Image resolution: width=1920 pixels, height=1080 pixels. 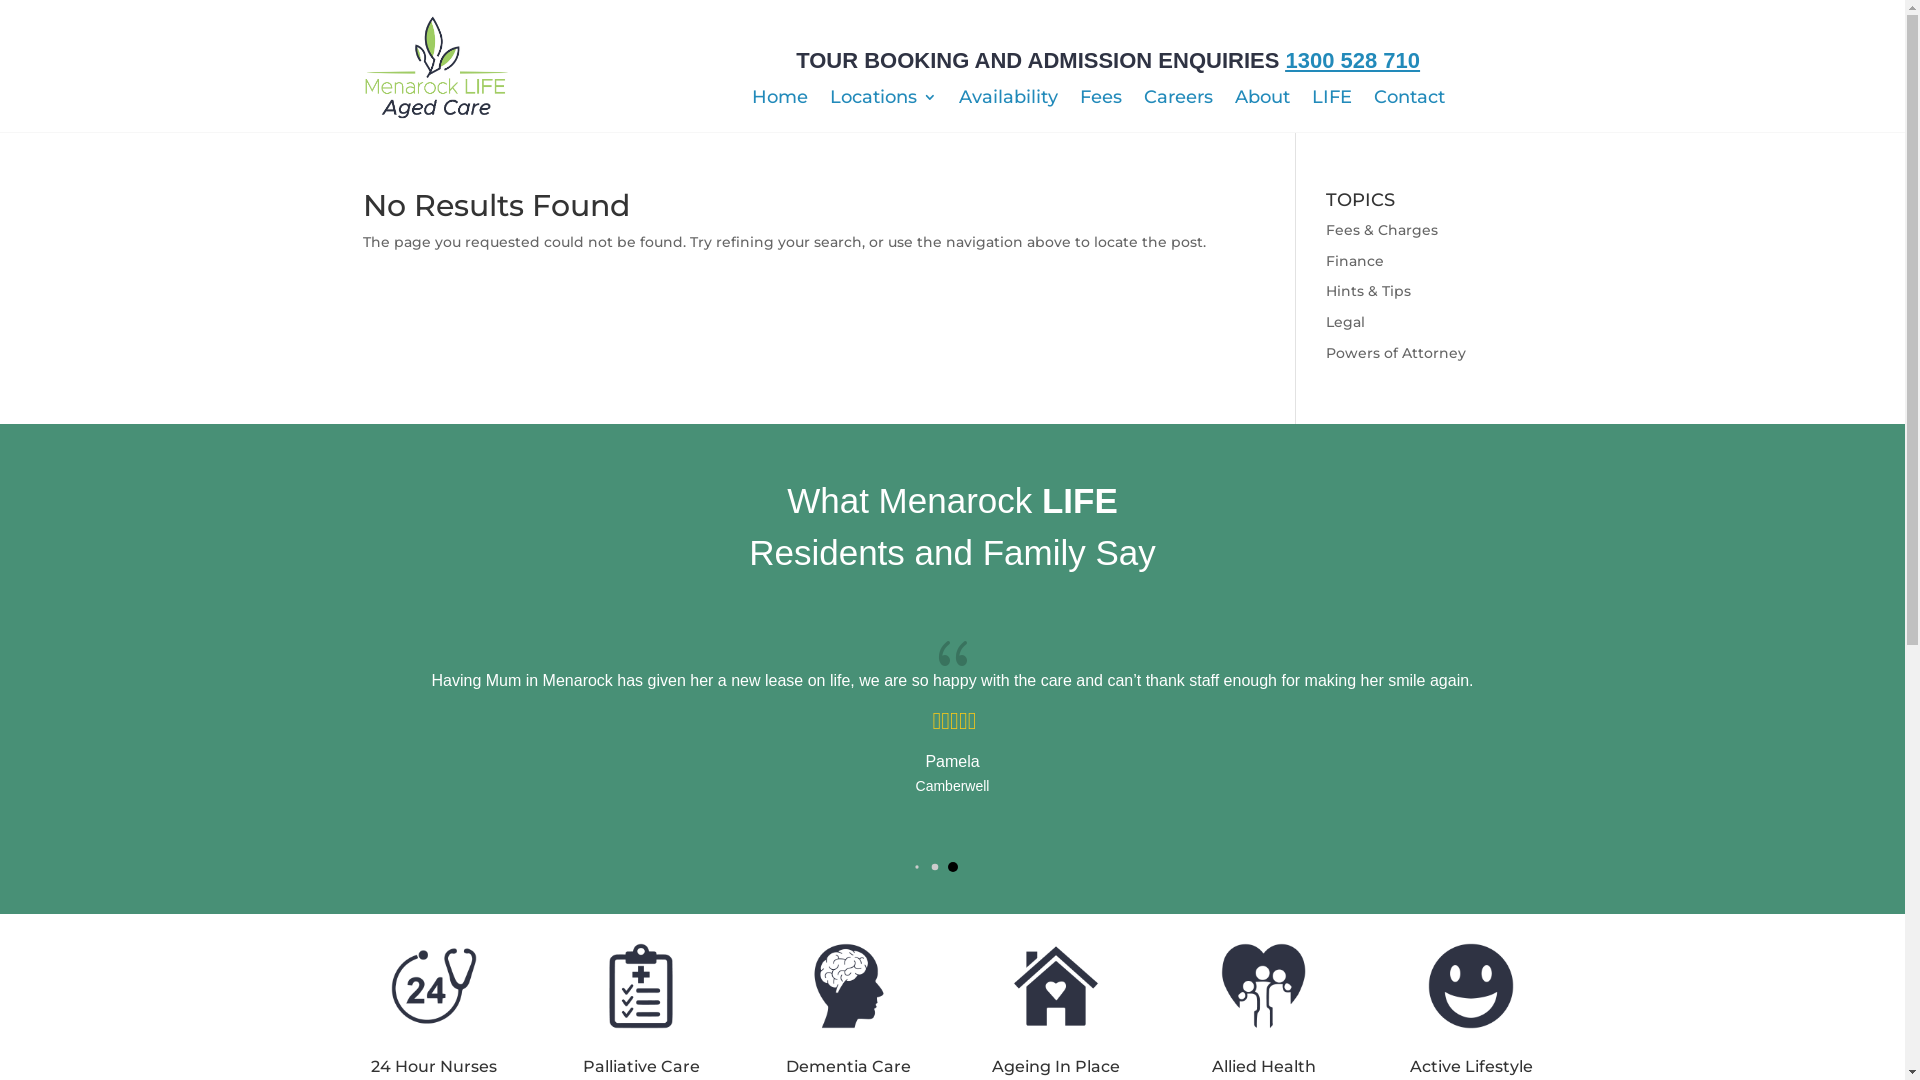 I want to click on Legal, so click(x=1346, y=322).